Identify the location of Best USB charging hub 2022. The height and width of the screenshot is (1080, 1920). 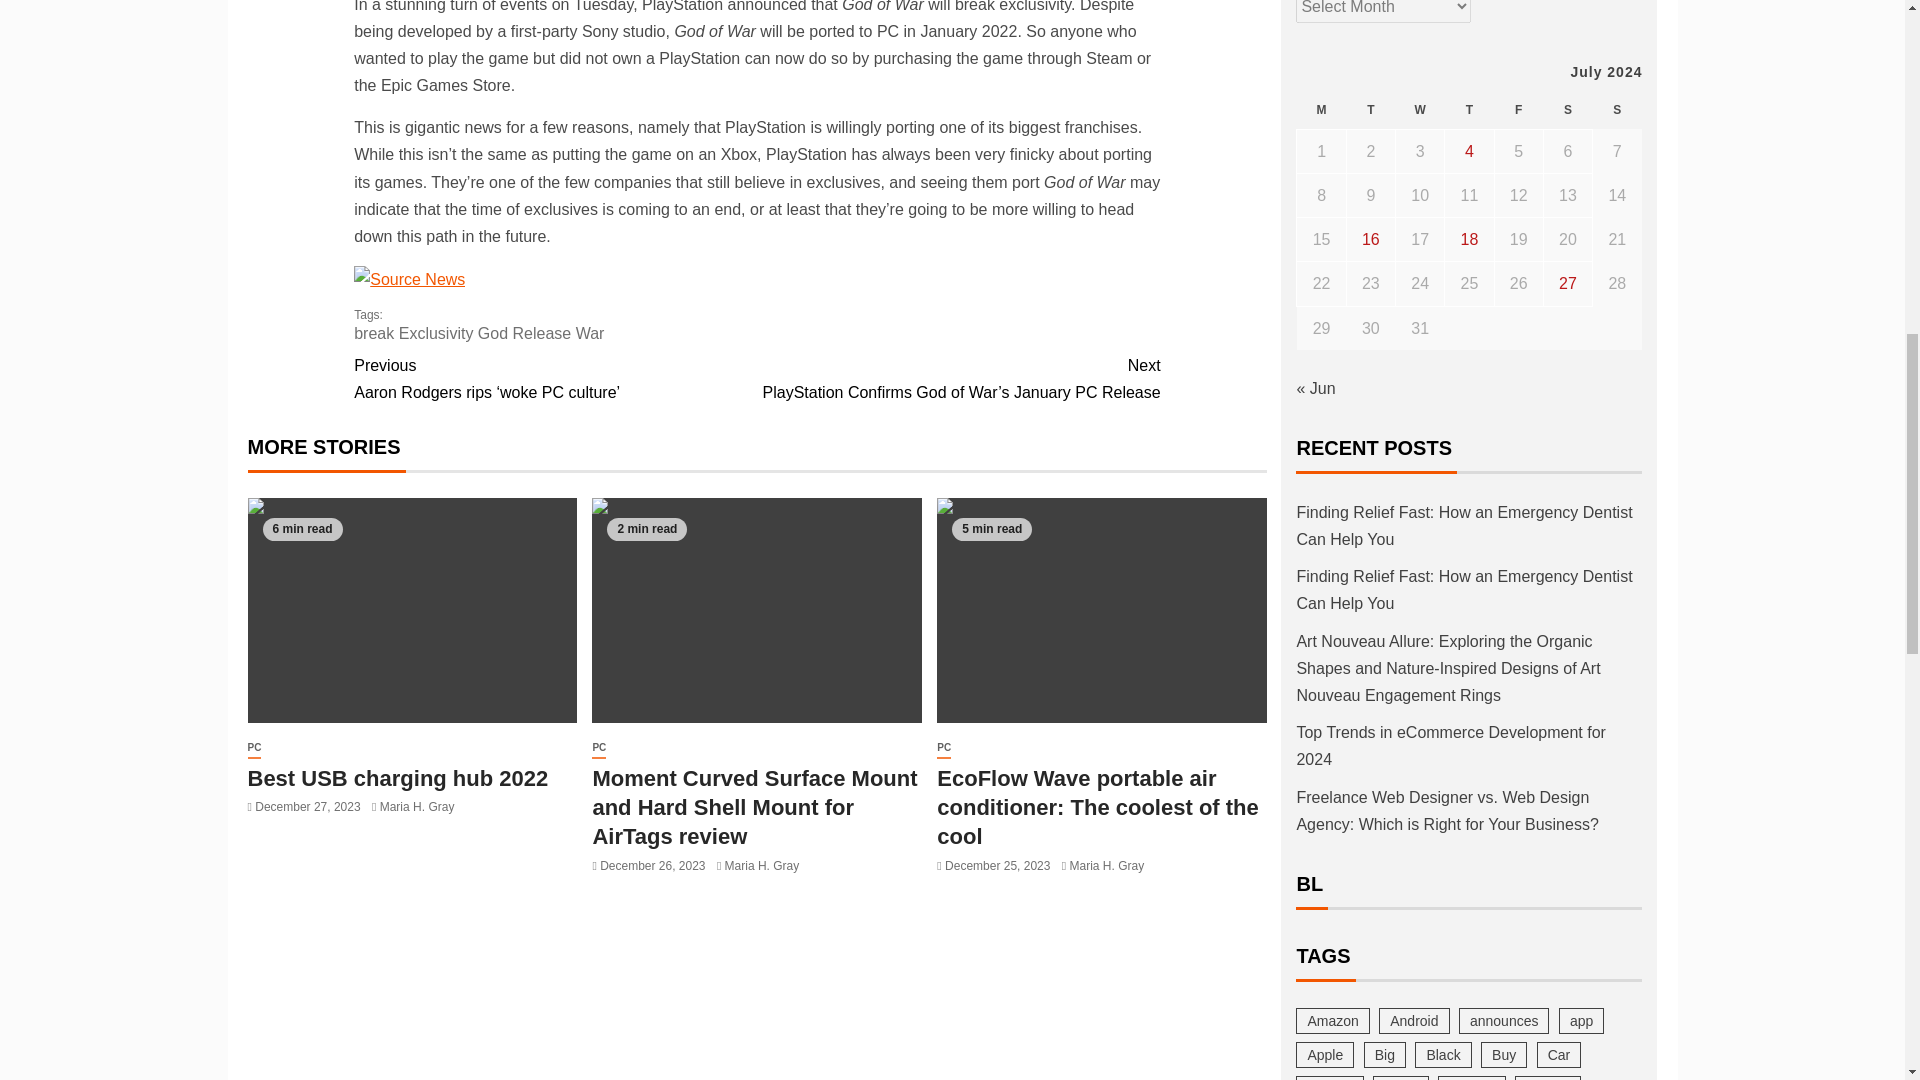
(412, 610).